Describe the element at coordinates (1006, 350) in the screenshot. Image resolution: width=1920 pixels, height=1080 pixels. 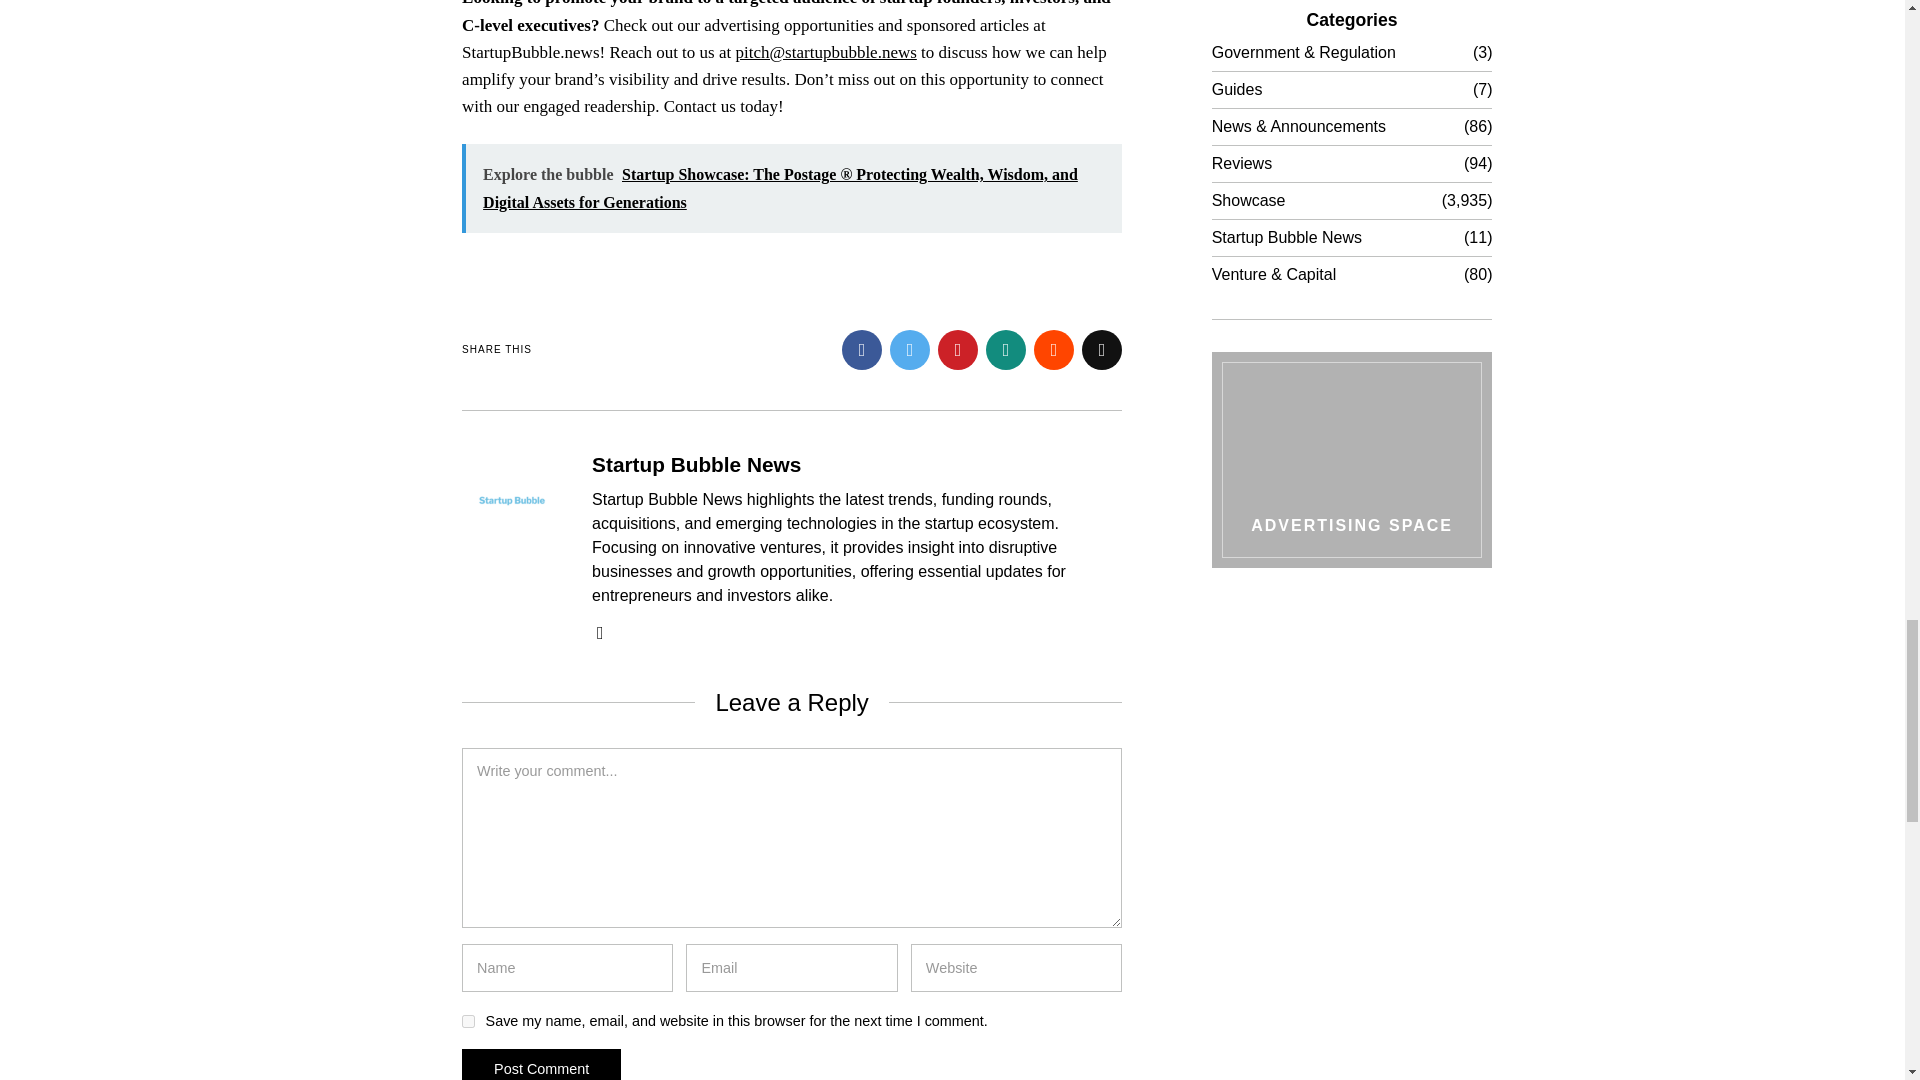
I see `Whatsapp` at that location.